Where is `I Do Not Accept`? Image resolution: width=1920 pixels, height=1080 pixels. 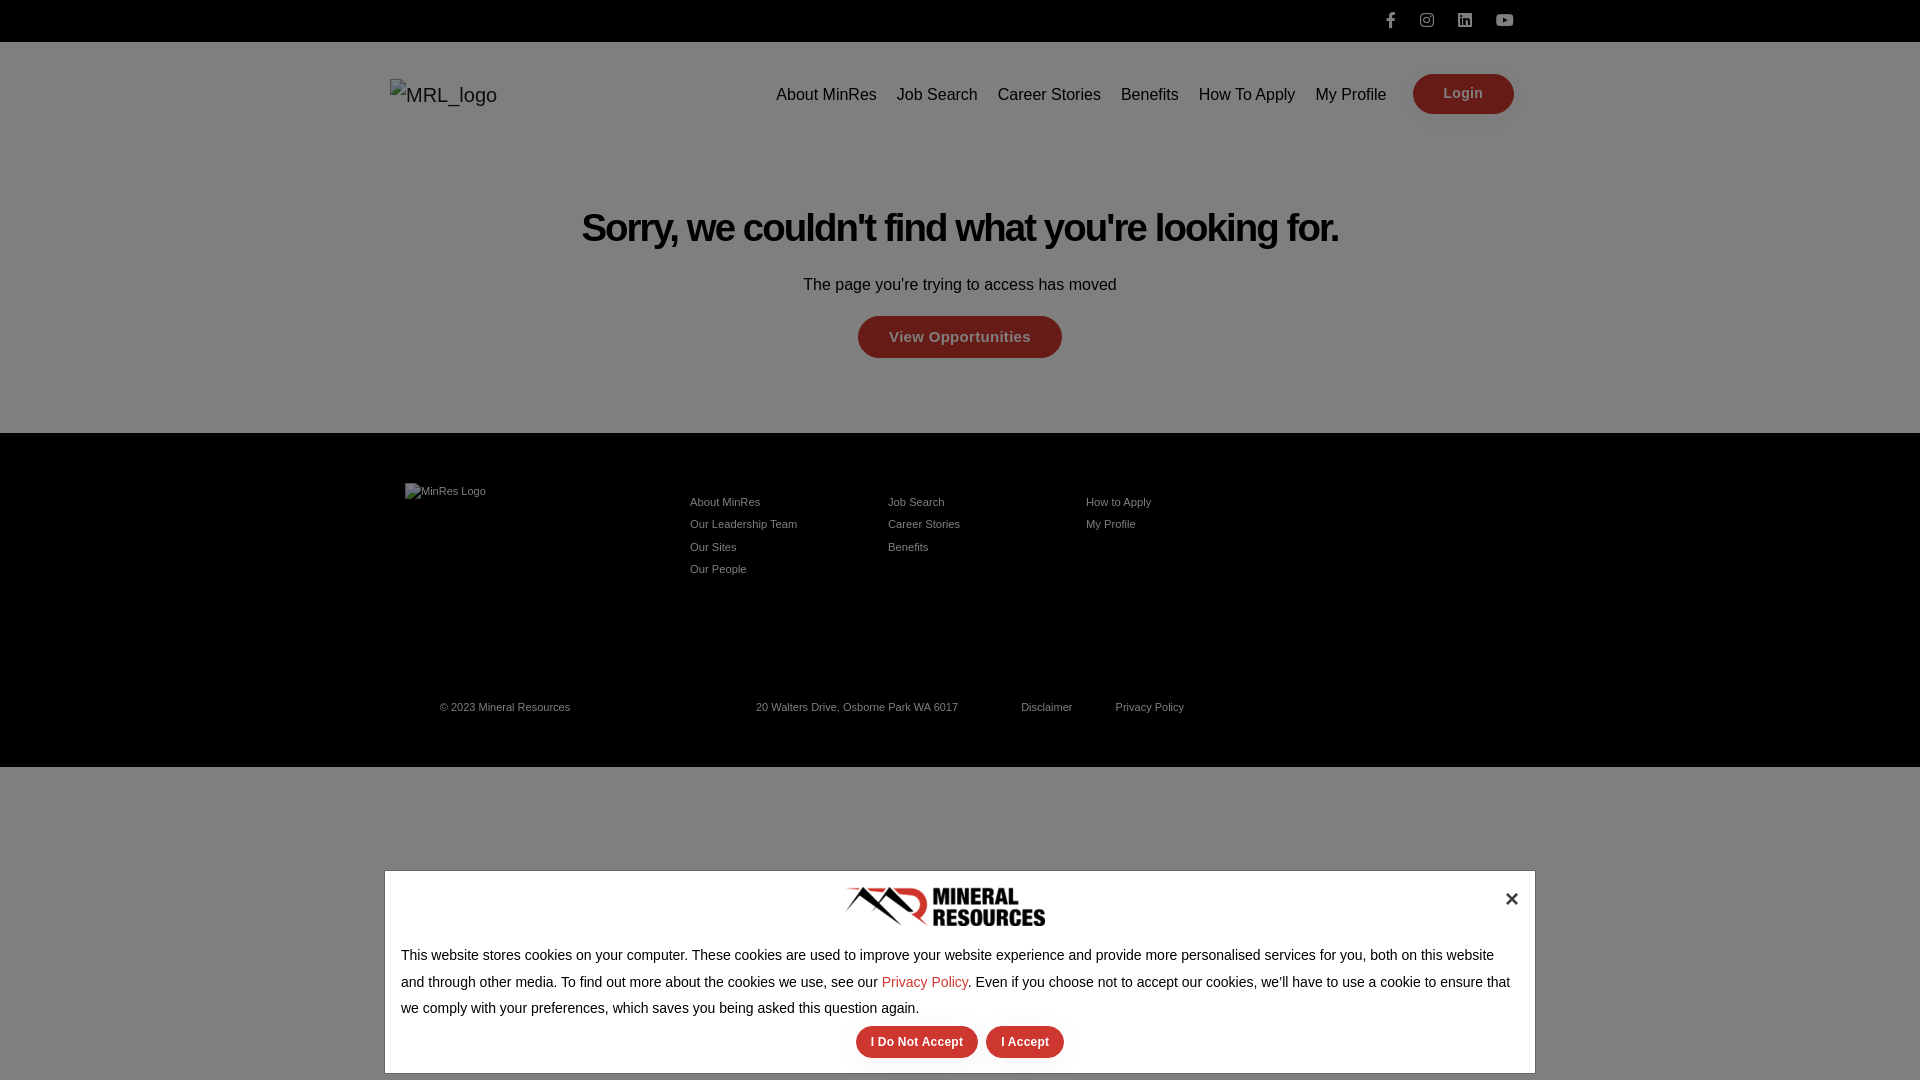
I Do Not Accept is located at coordinates (918, 1042).